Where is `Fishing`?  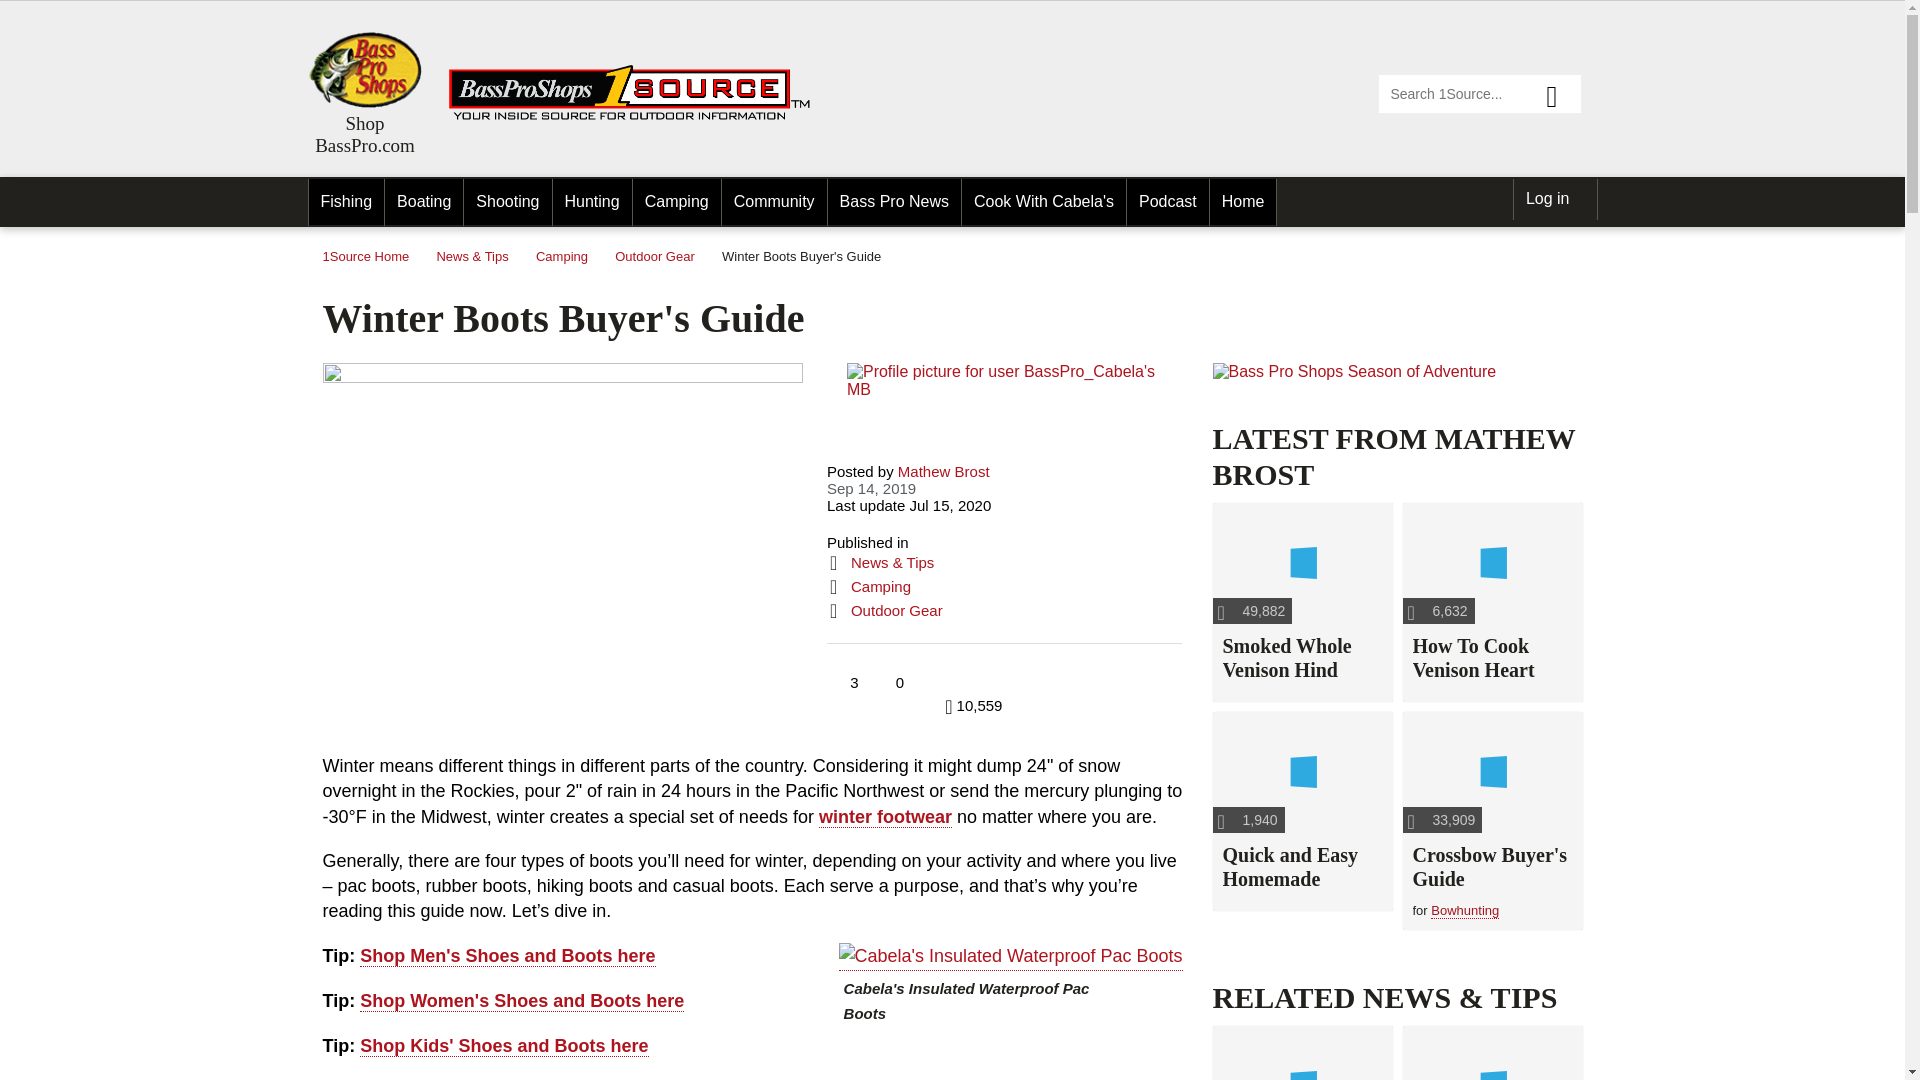
Fishing is located at coordinates (346, 202).